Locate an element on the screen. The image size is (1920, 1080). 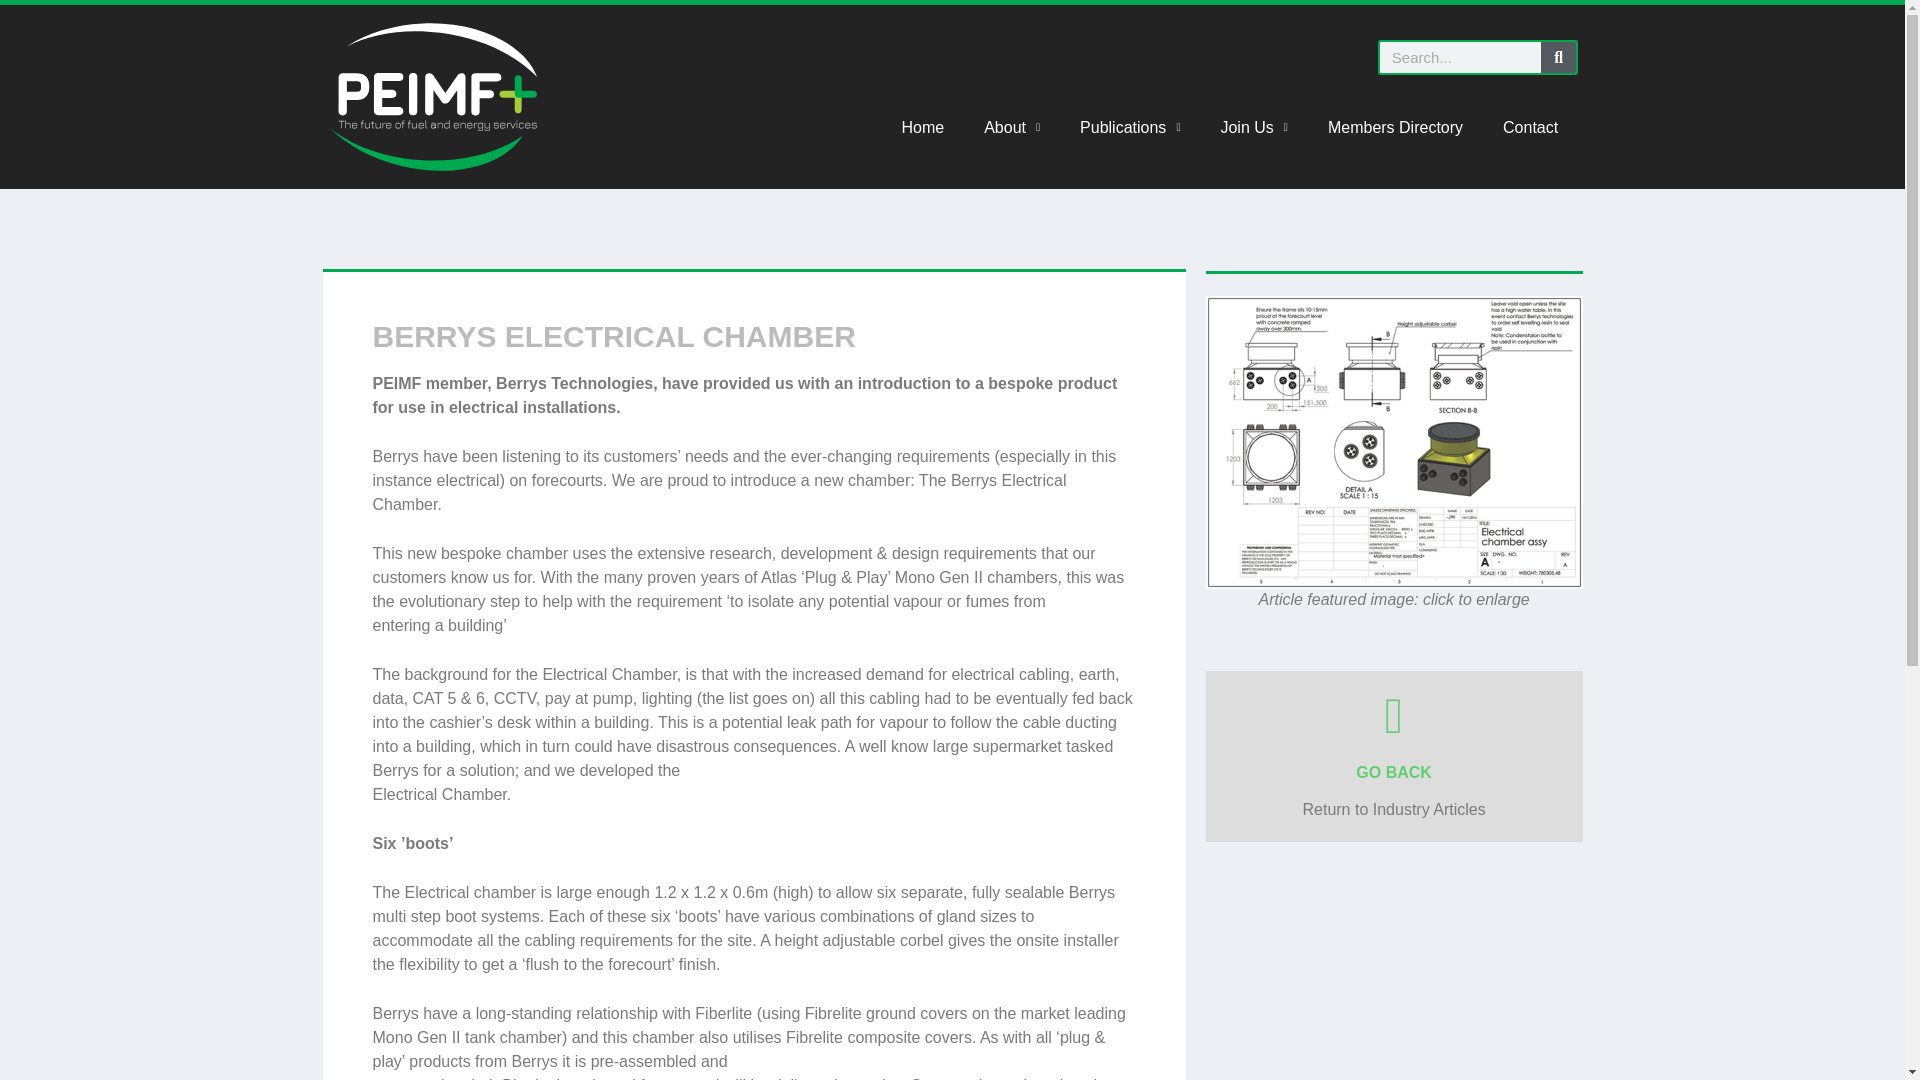
About is located at coordinates (1011, 128).